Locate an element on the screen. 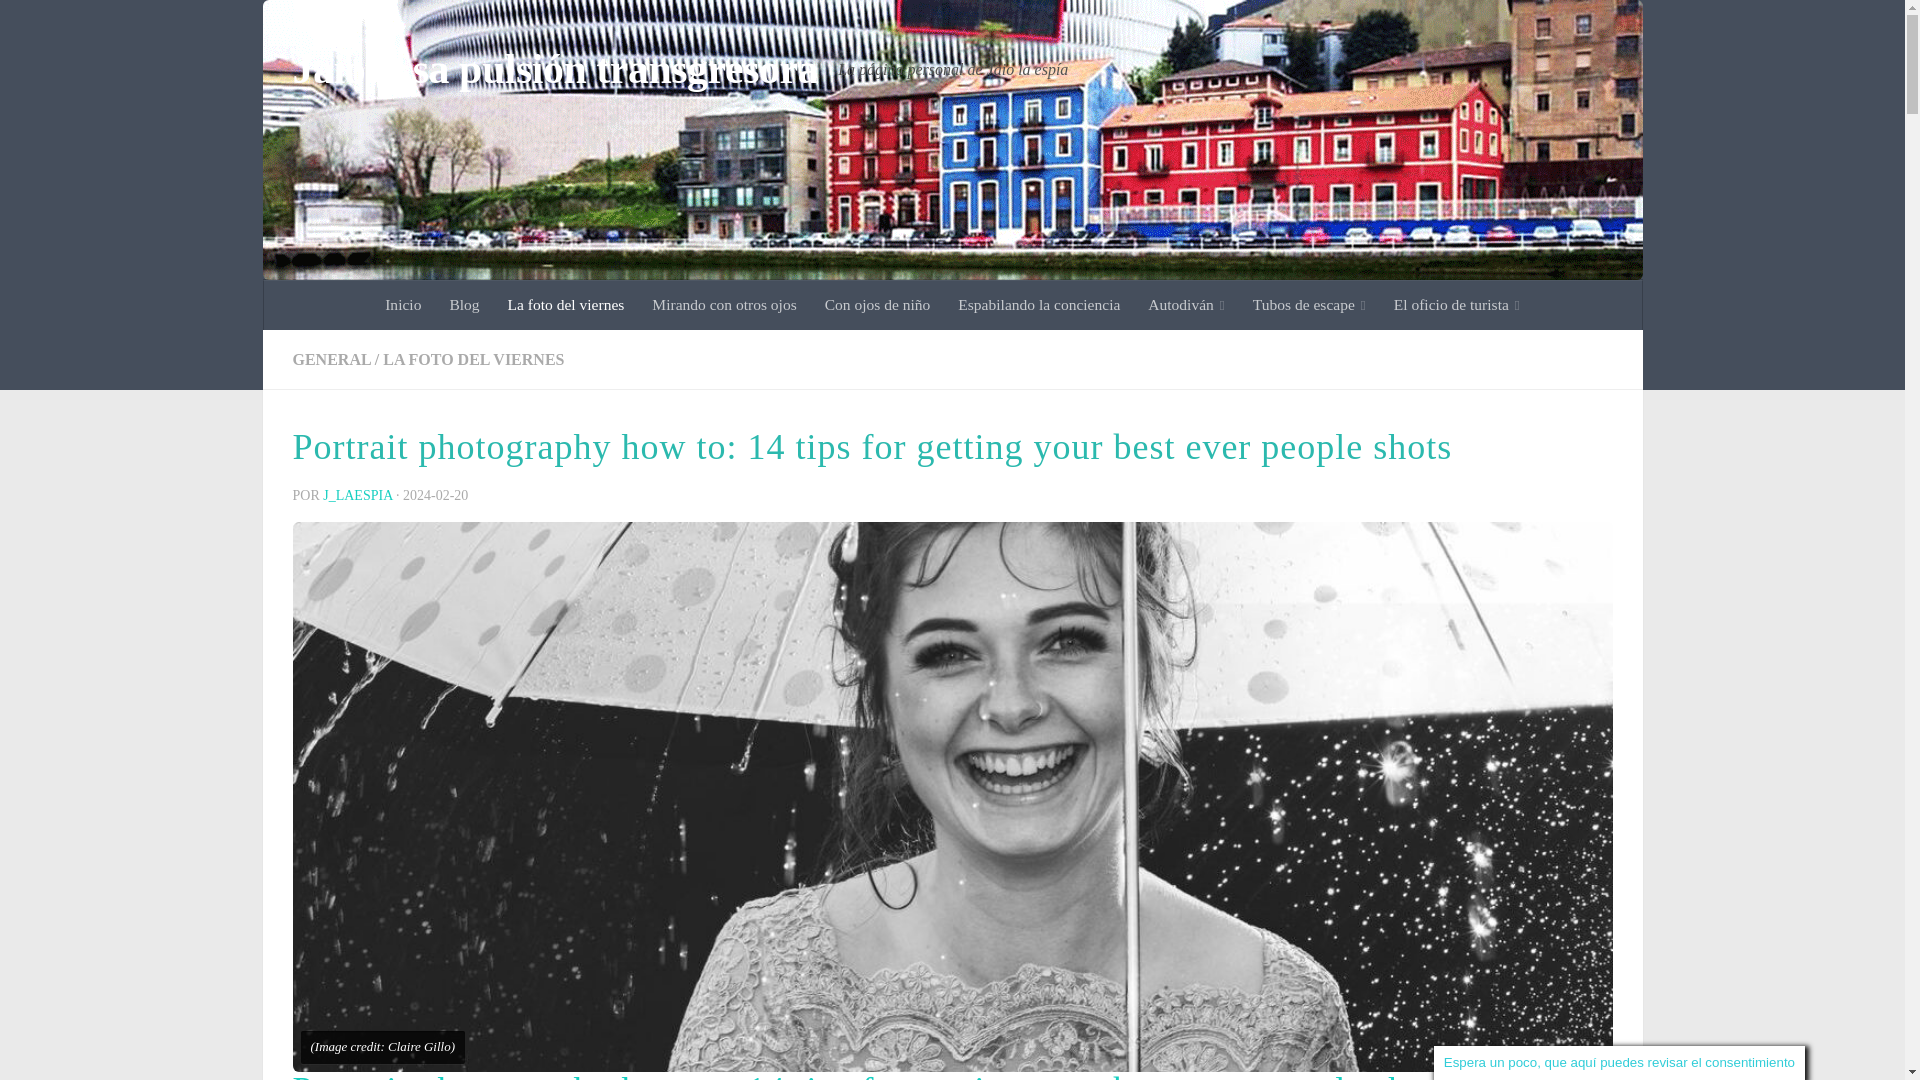 The width and height of the screenshot is (1920, 1080). Mirando con otros ojos is located at coordinates (724, 304).